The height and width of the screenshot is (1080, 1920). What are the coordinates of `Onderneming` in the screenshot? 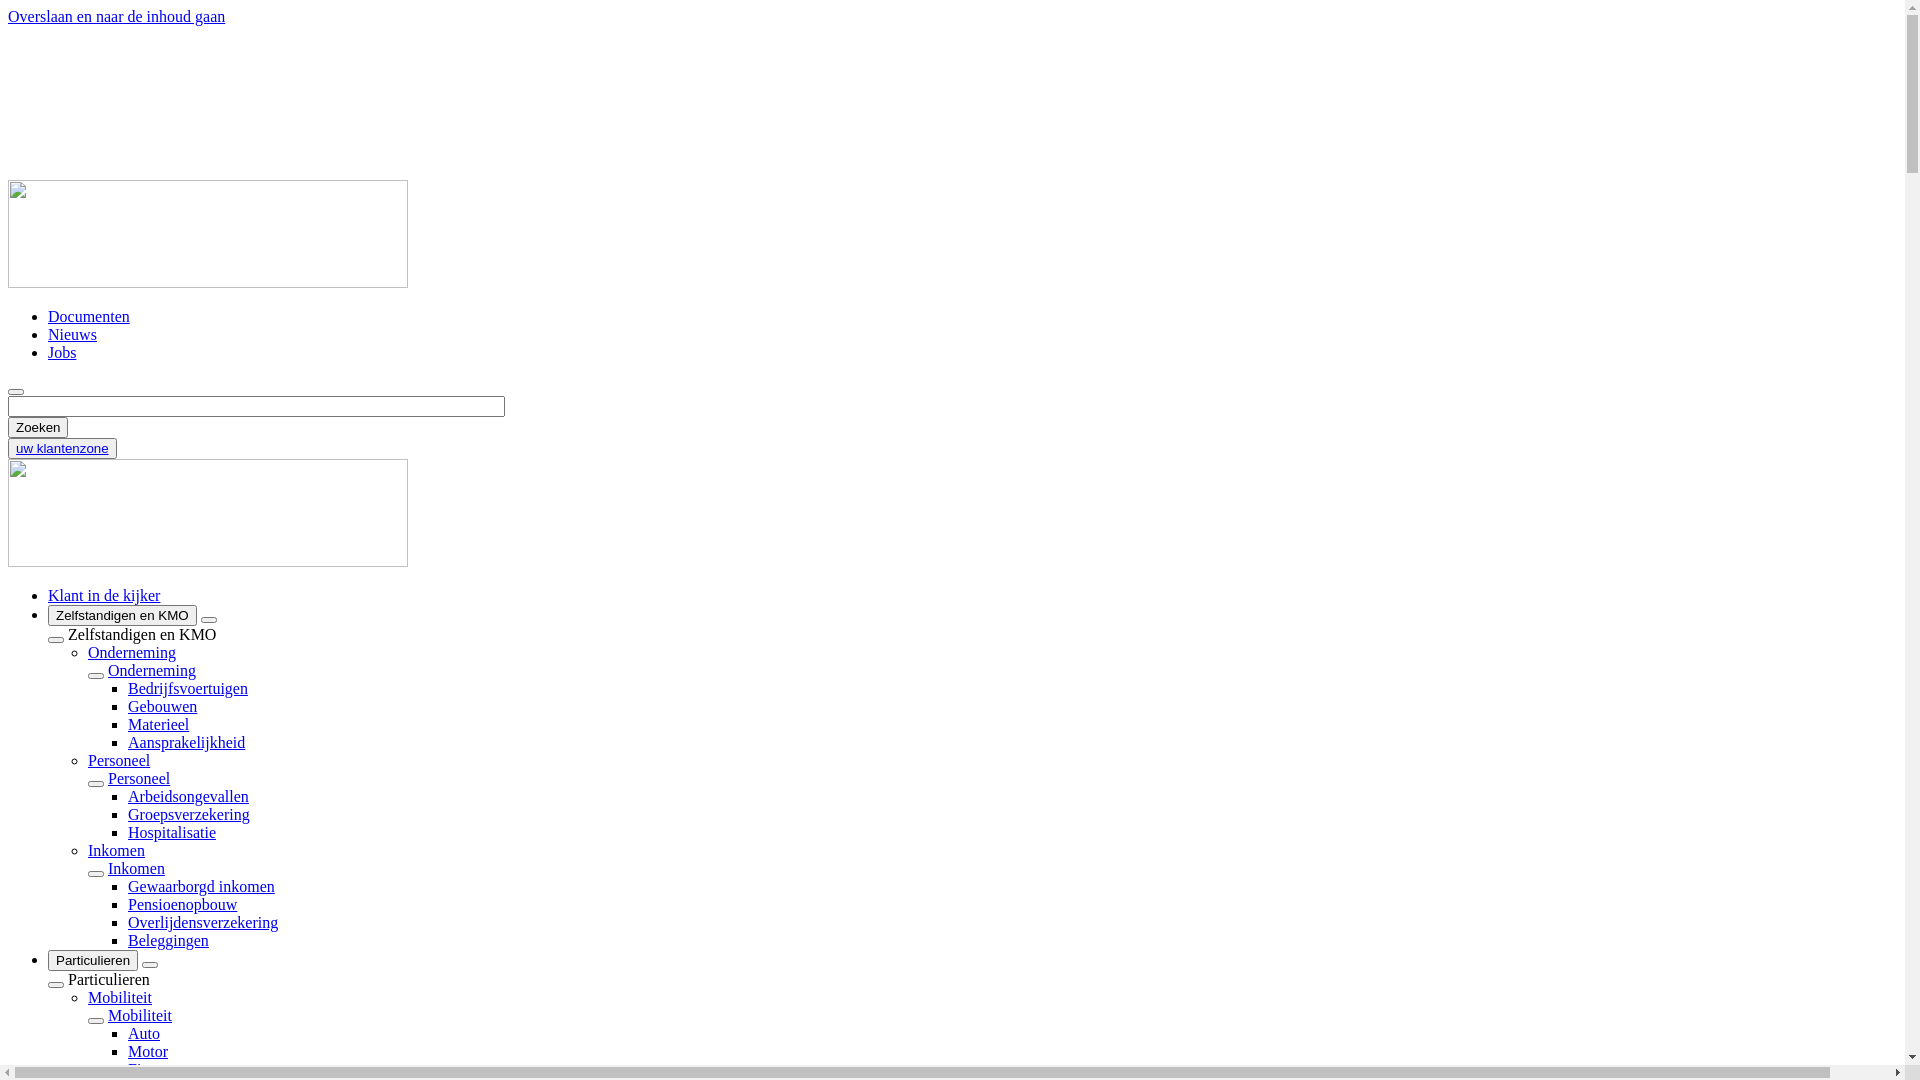 It's located at (132, 652).